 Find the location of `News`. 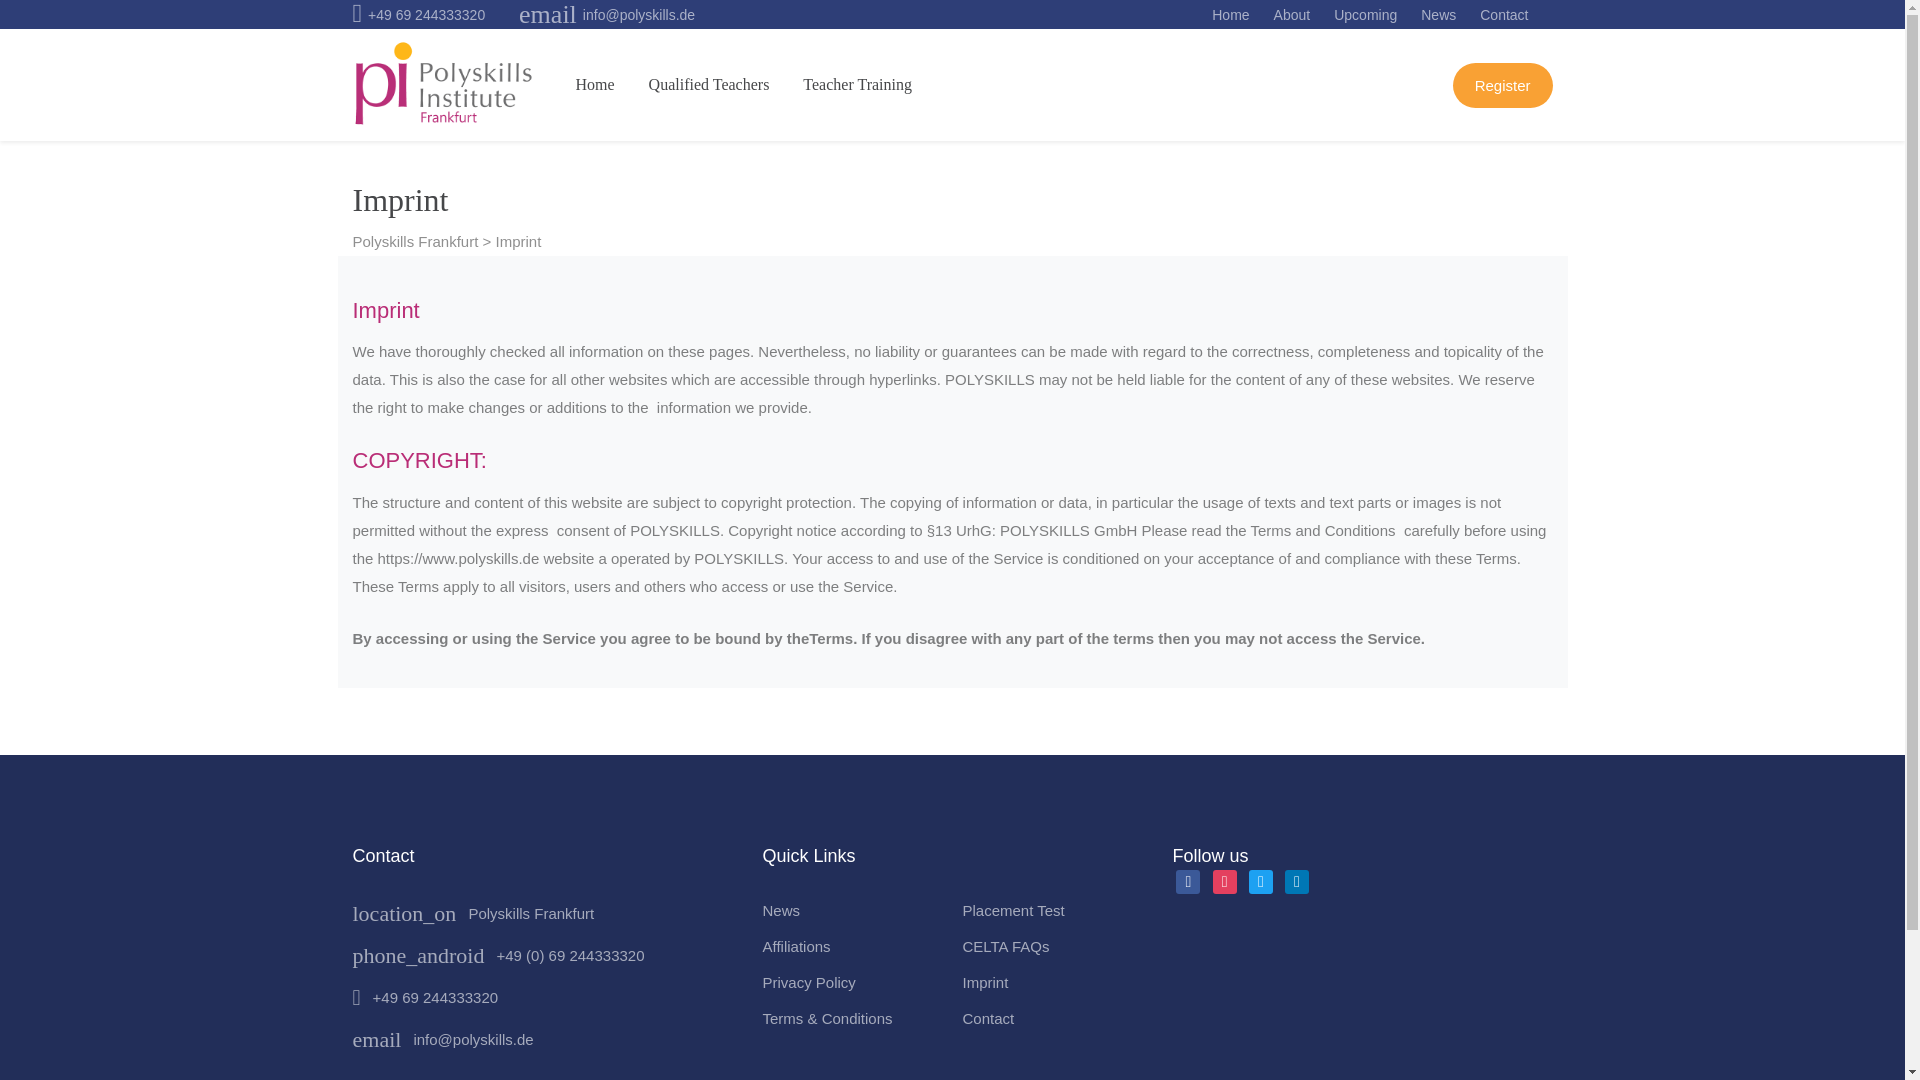

News is located at coordinates (852, 910).